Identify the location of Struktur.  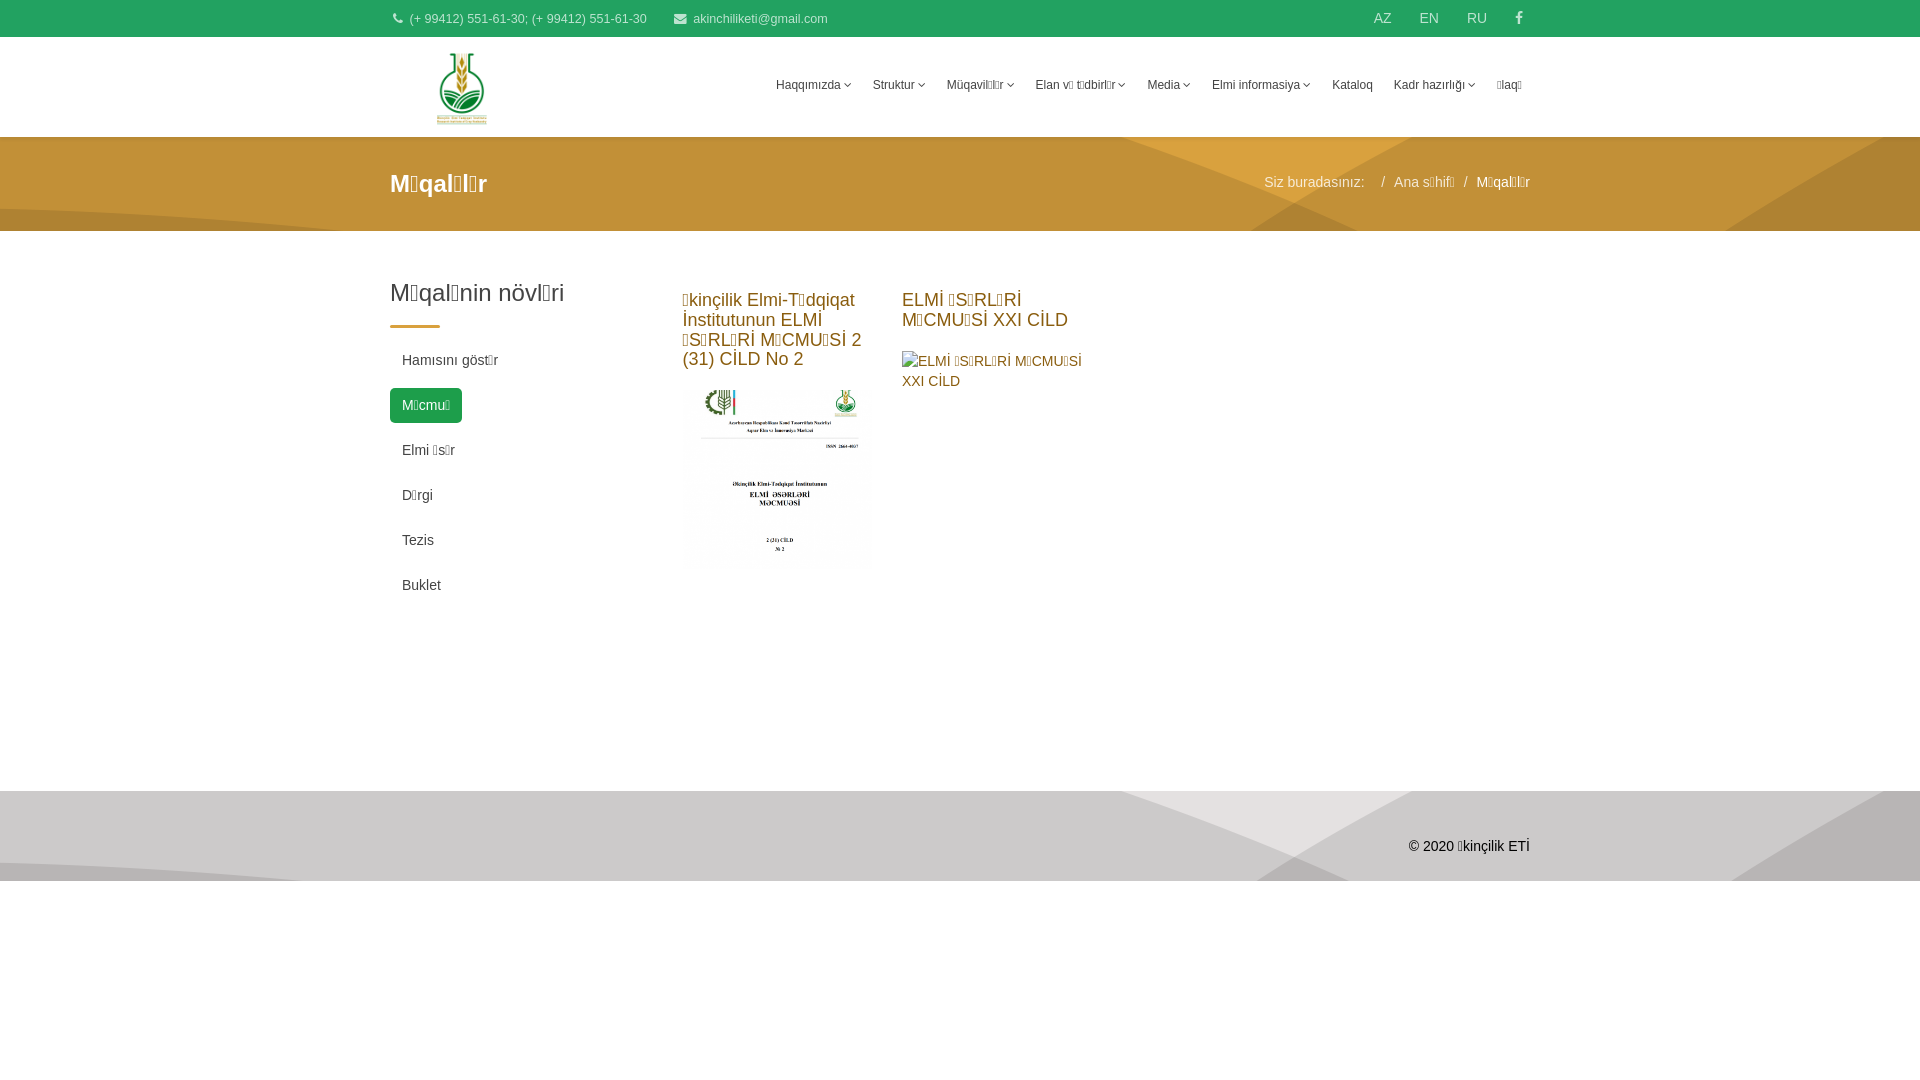
(900, 85).